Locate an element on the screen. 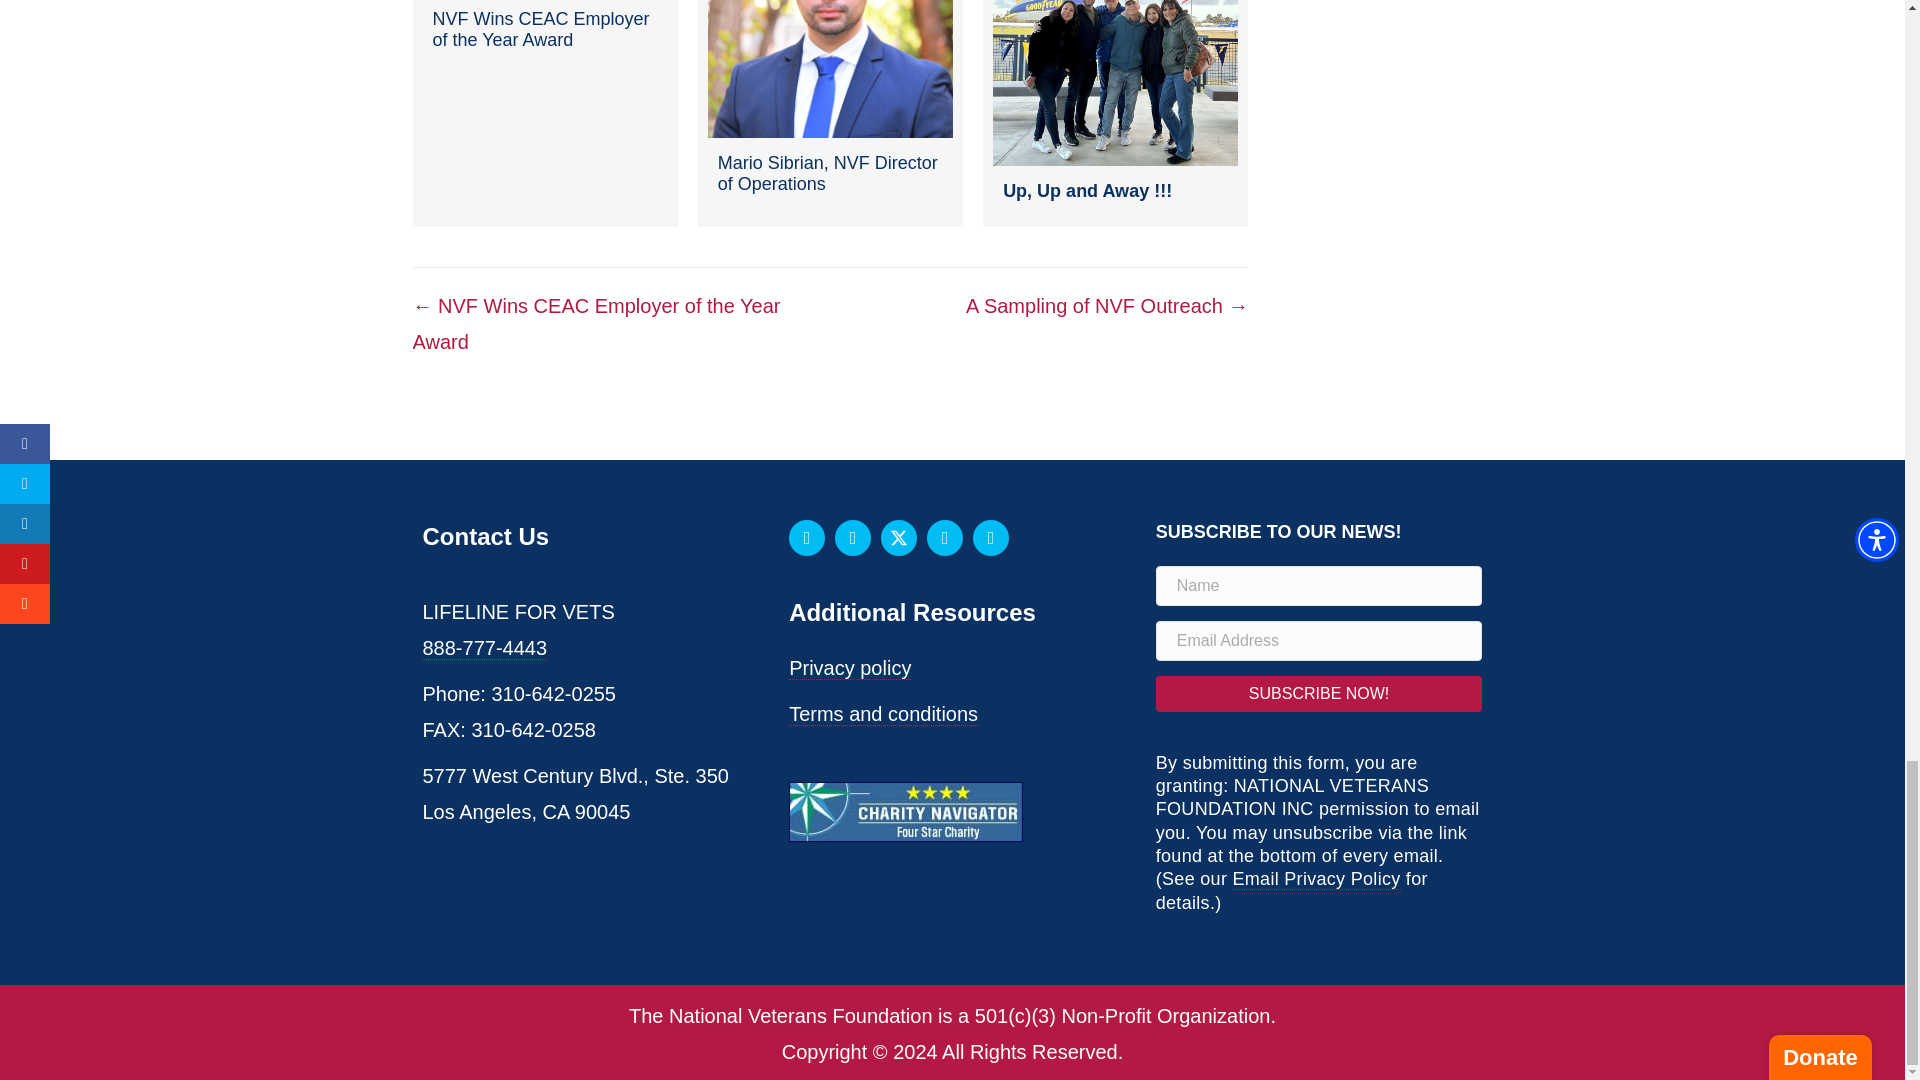 The height and width of the screenshot is (1080, 1920). SW-Law-Profile-Pic-copy is located at coordinates (830, 69).